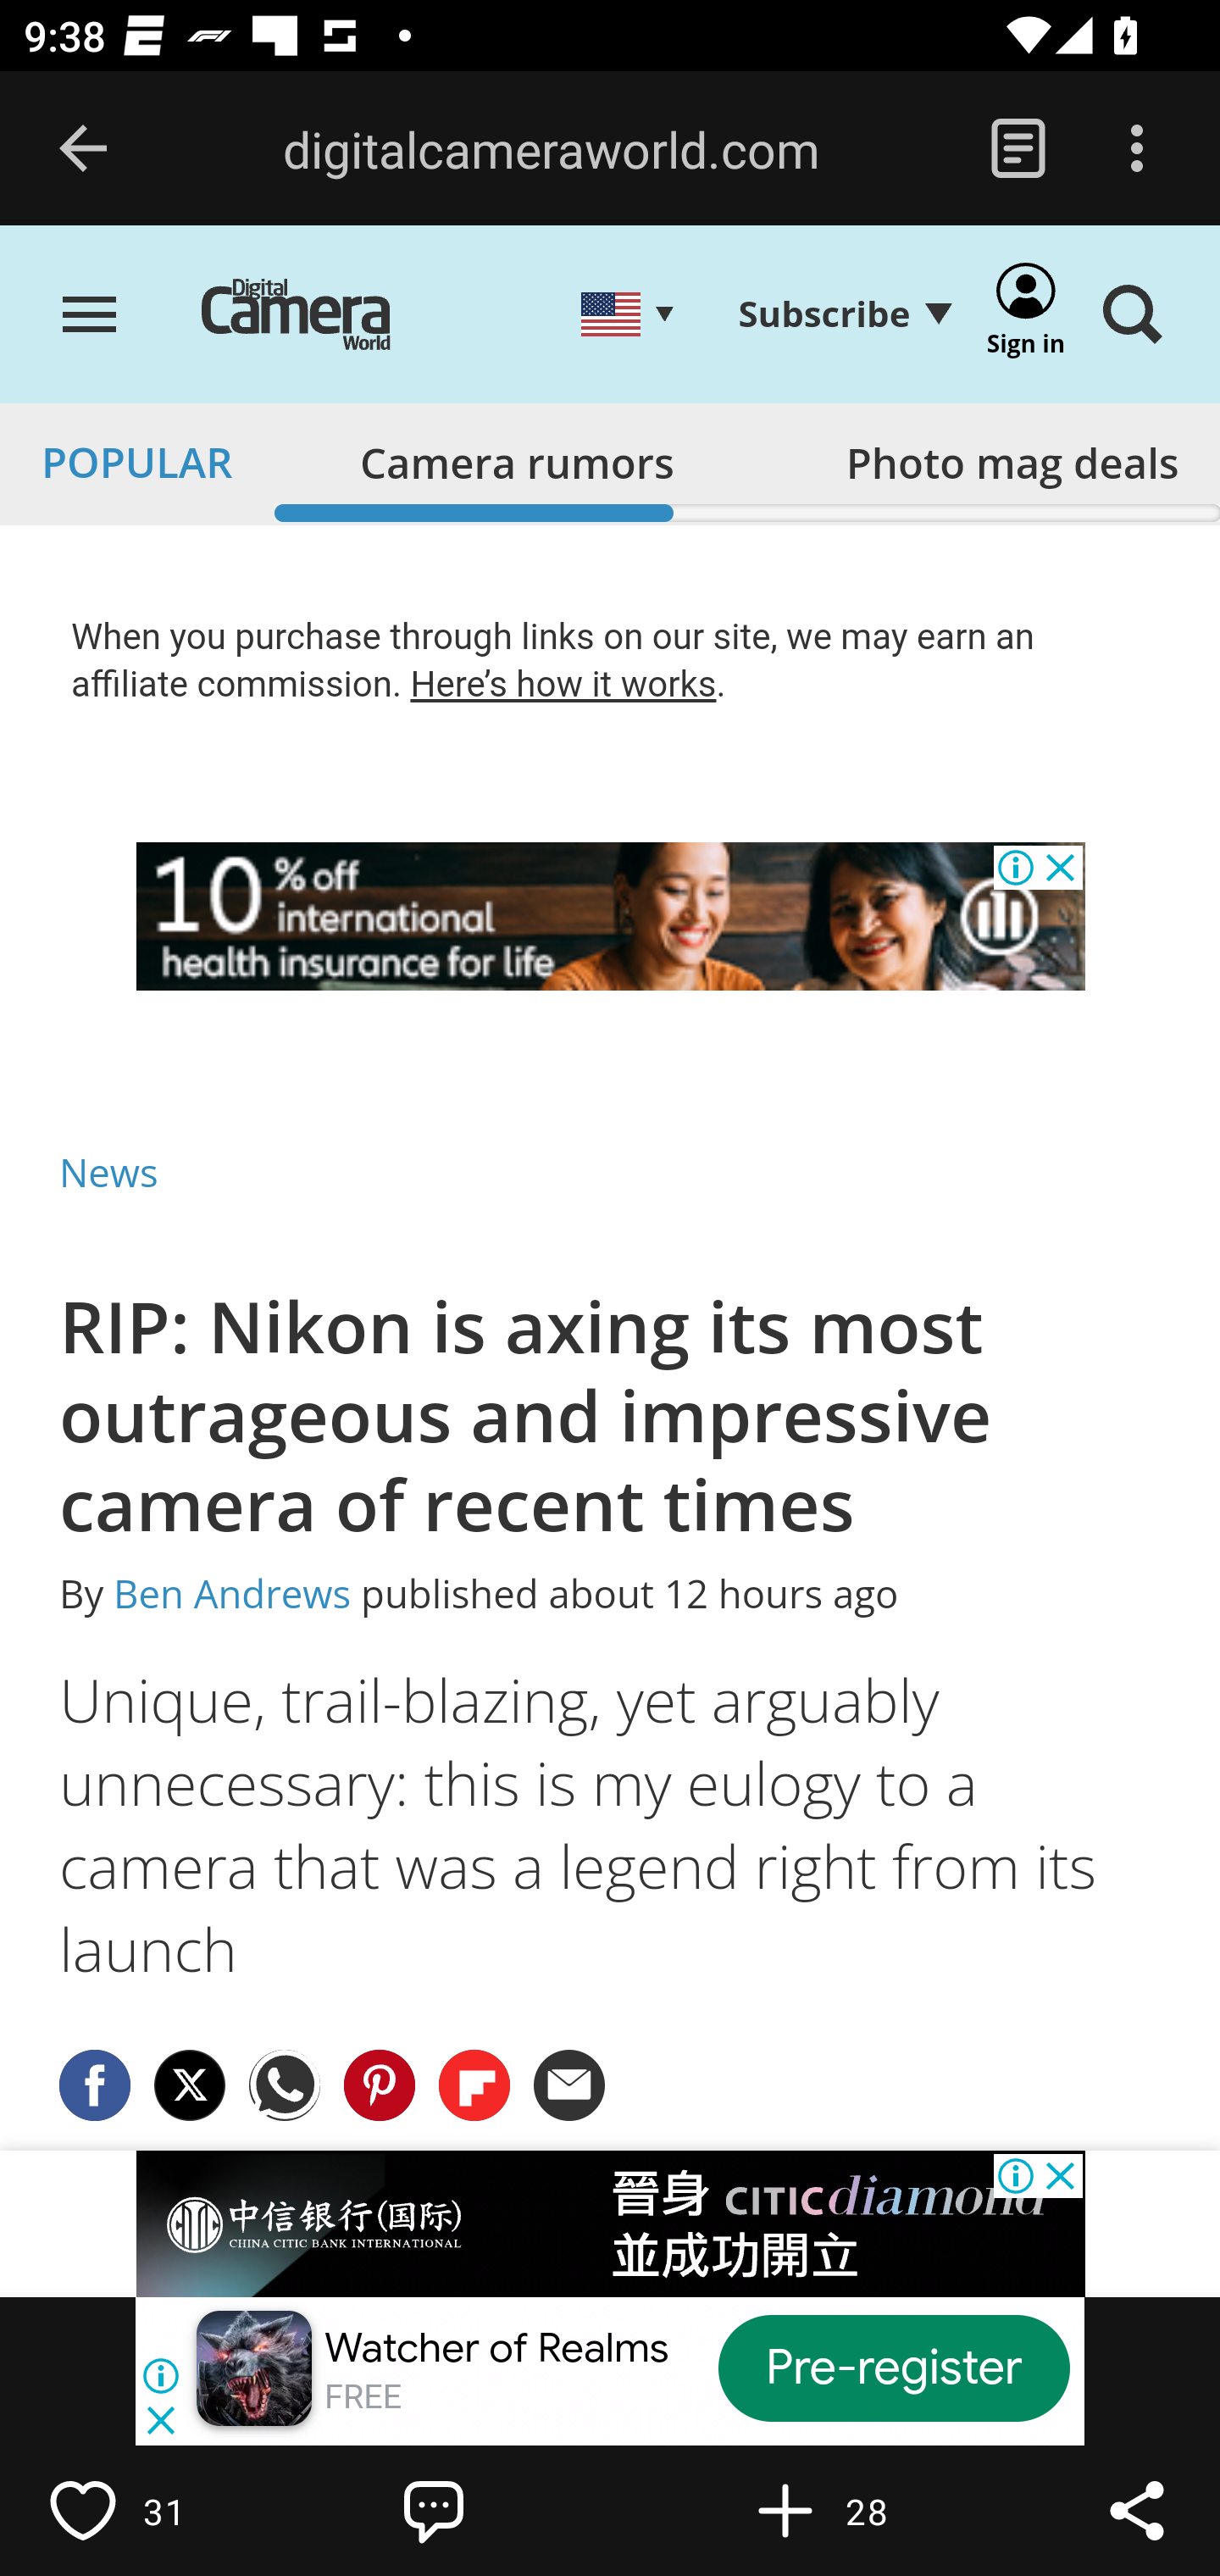 The height and width of the screenshot is (2576, 1220). What do you see at coordinates (856, 2510) in the screenshot?
I see `Flip into Magazine 28` at bounding box center [856, 2510].